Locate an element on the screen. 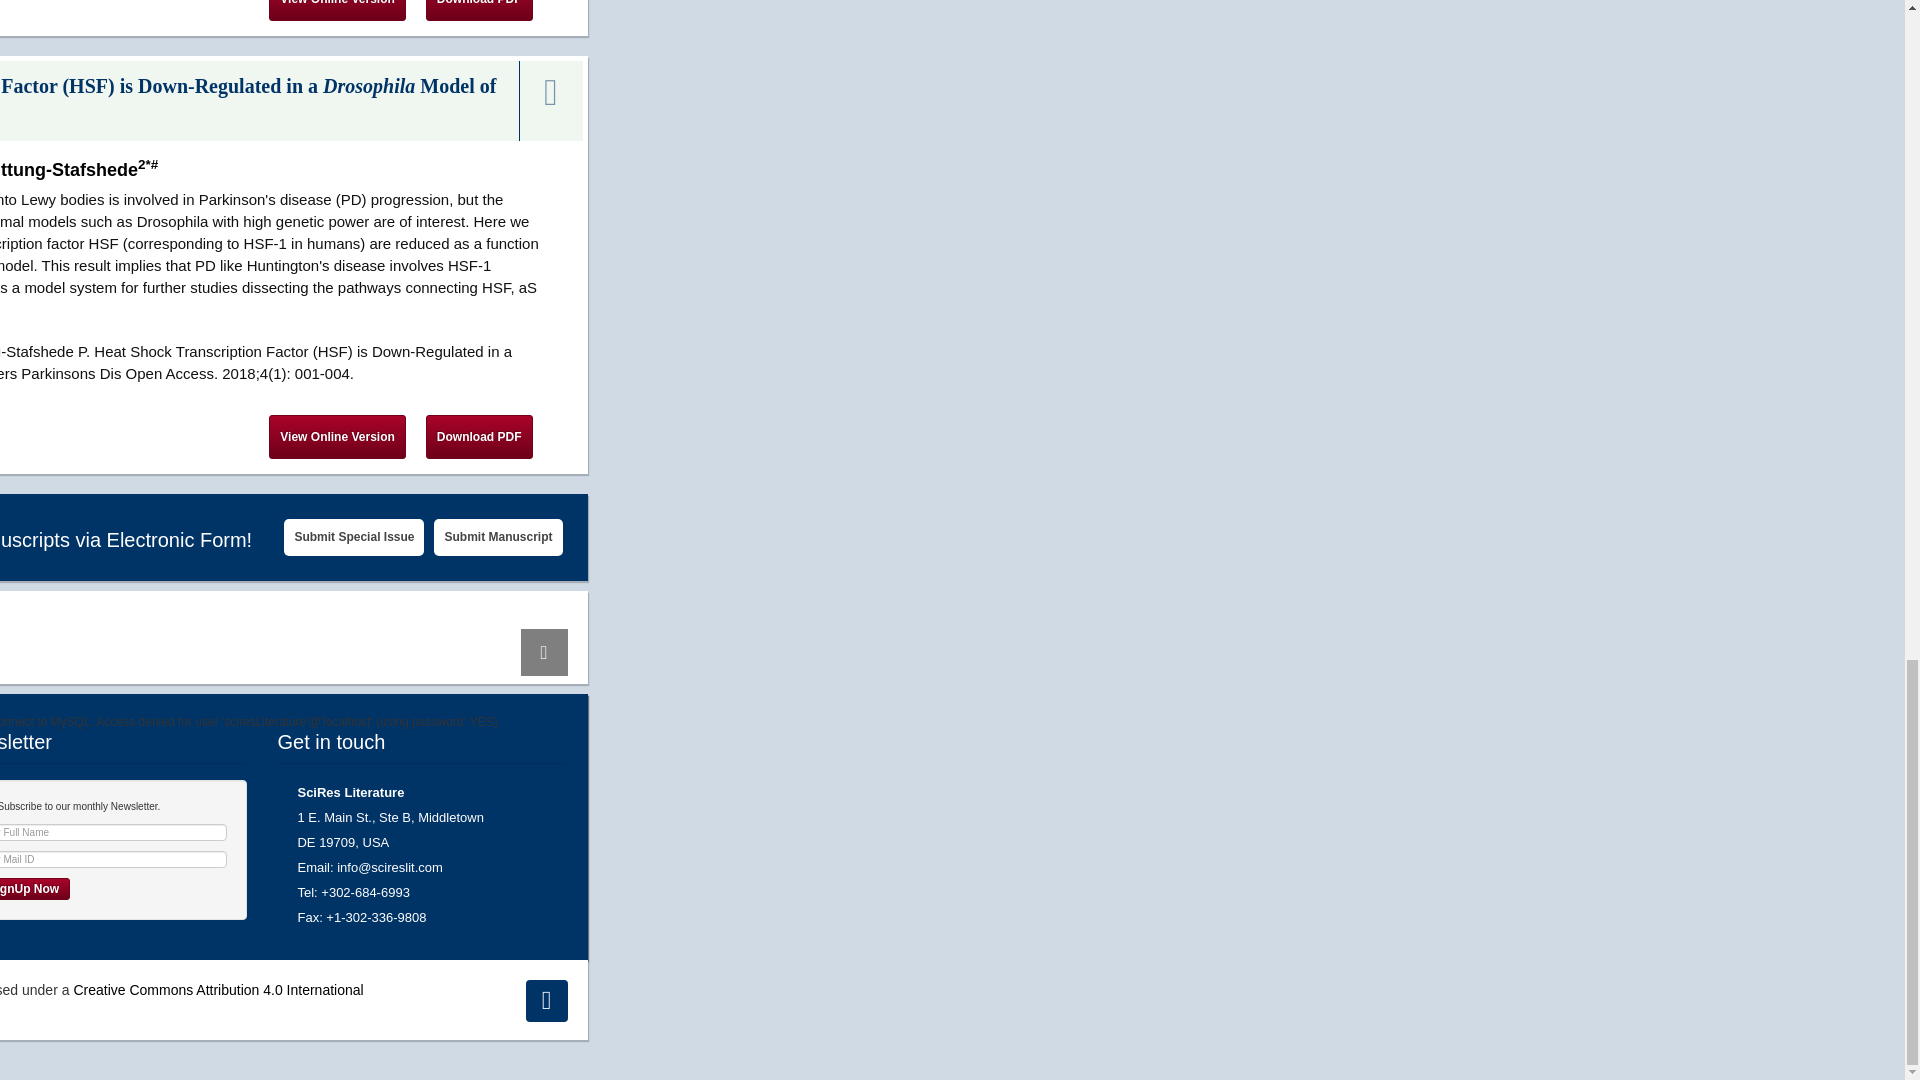 The image size is (1920, 1080). Download PDF is located at coordinates (480, 10).